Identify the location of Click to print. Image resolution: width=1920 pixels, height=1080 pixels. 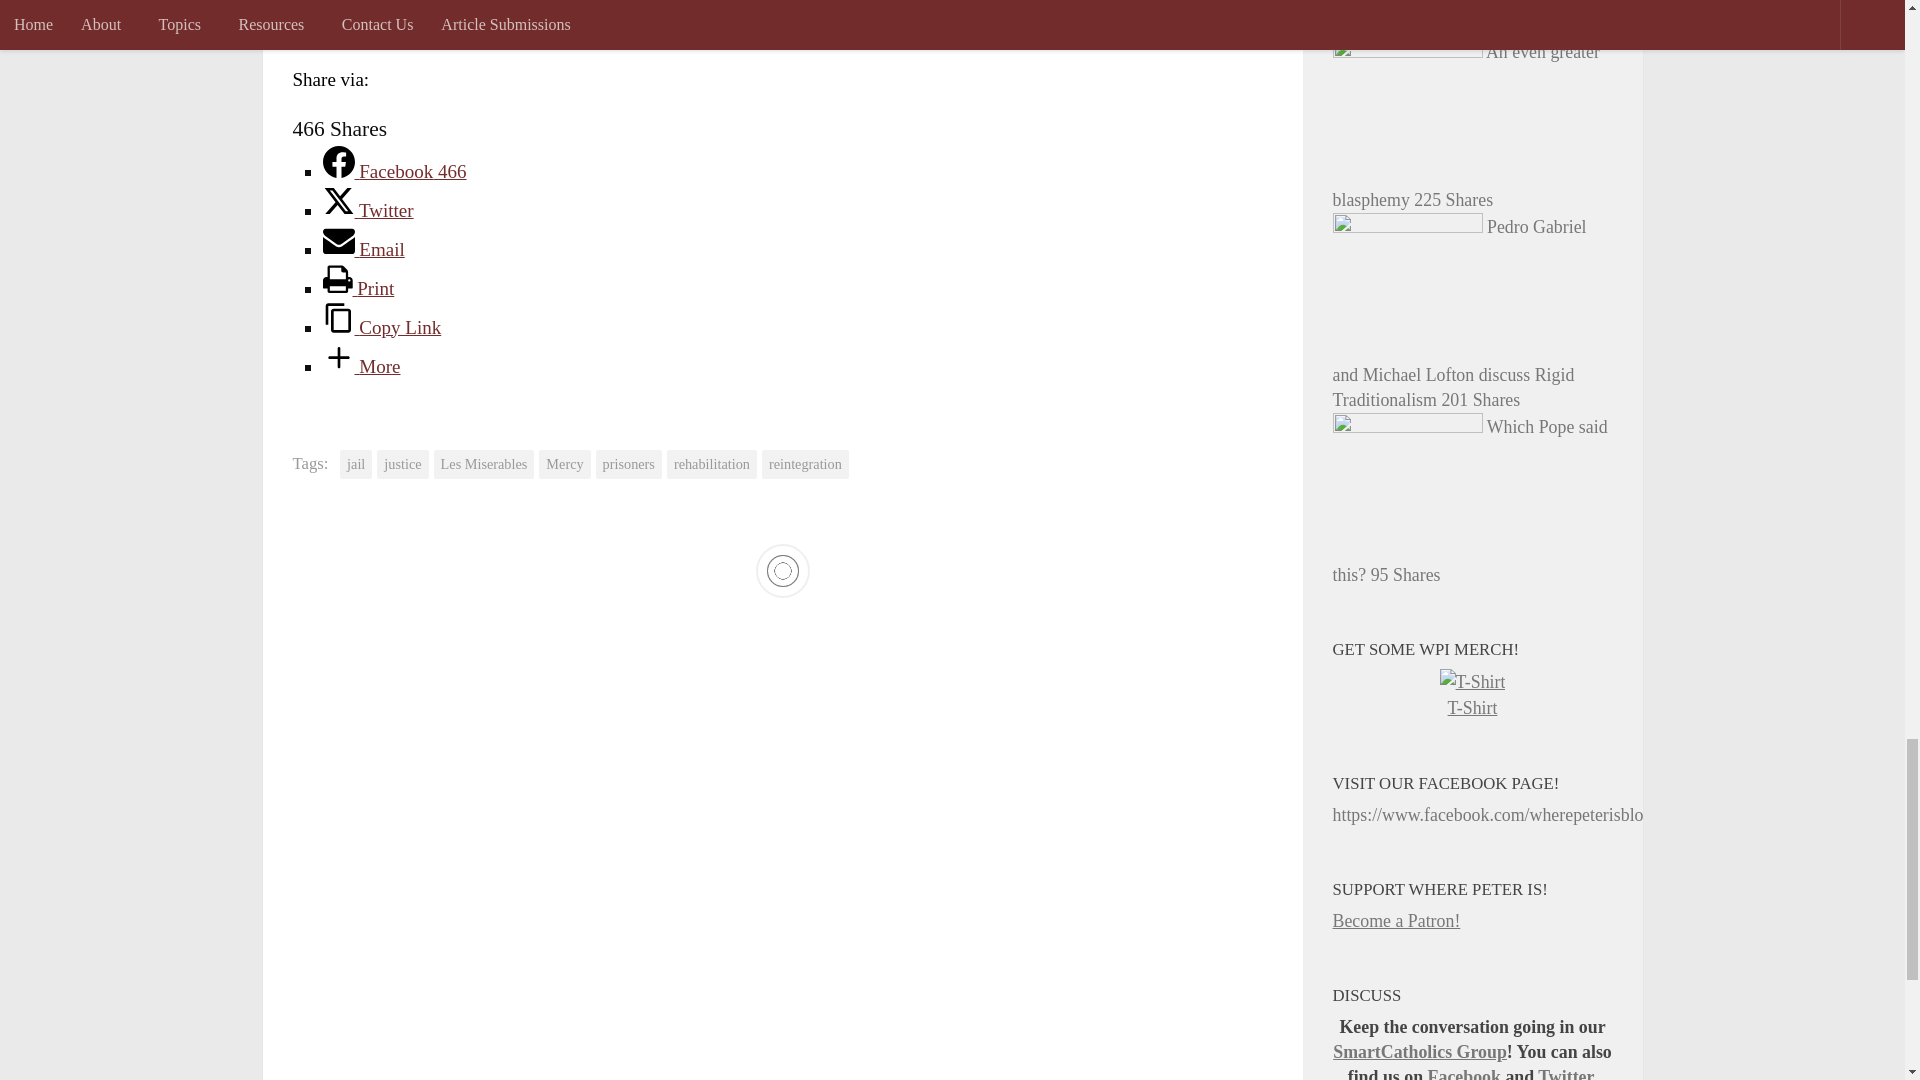
(428, 16).